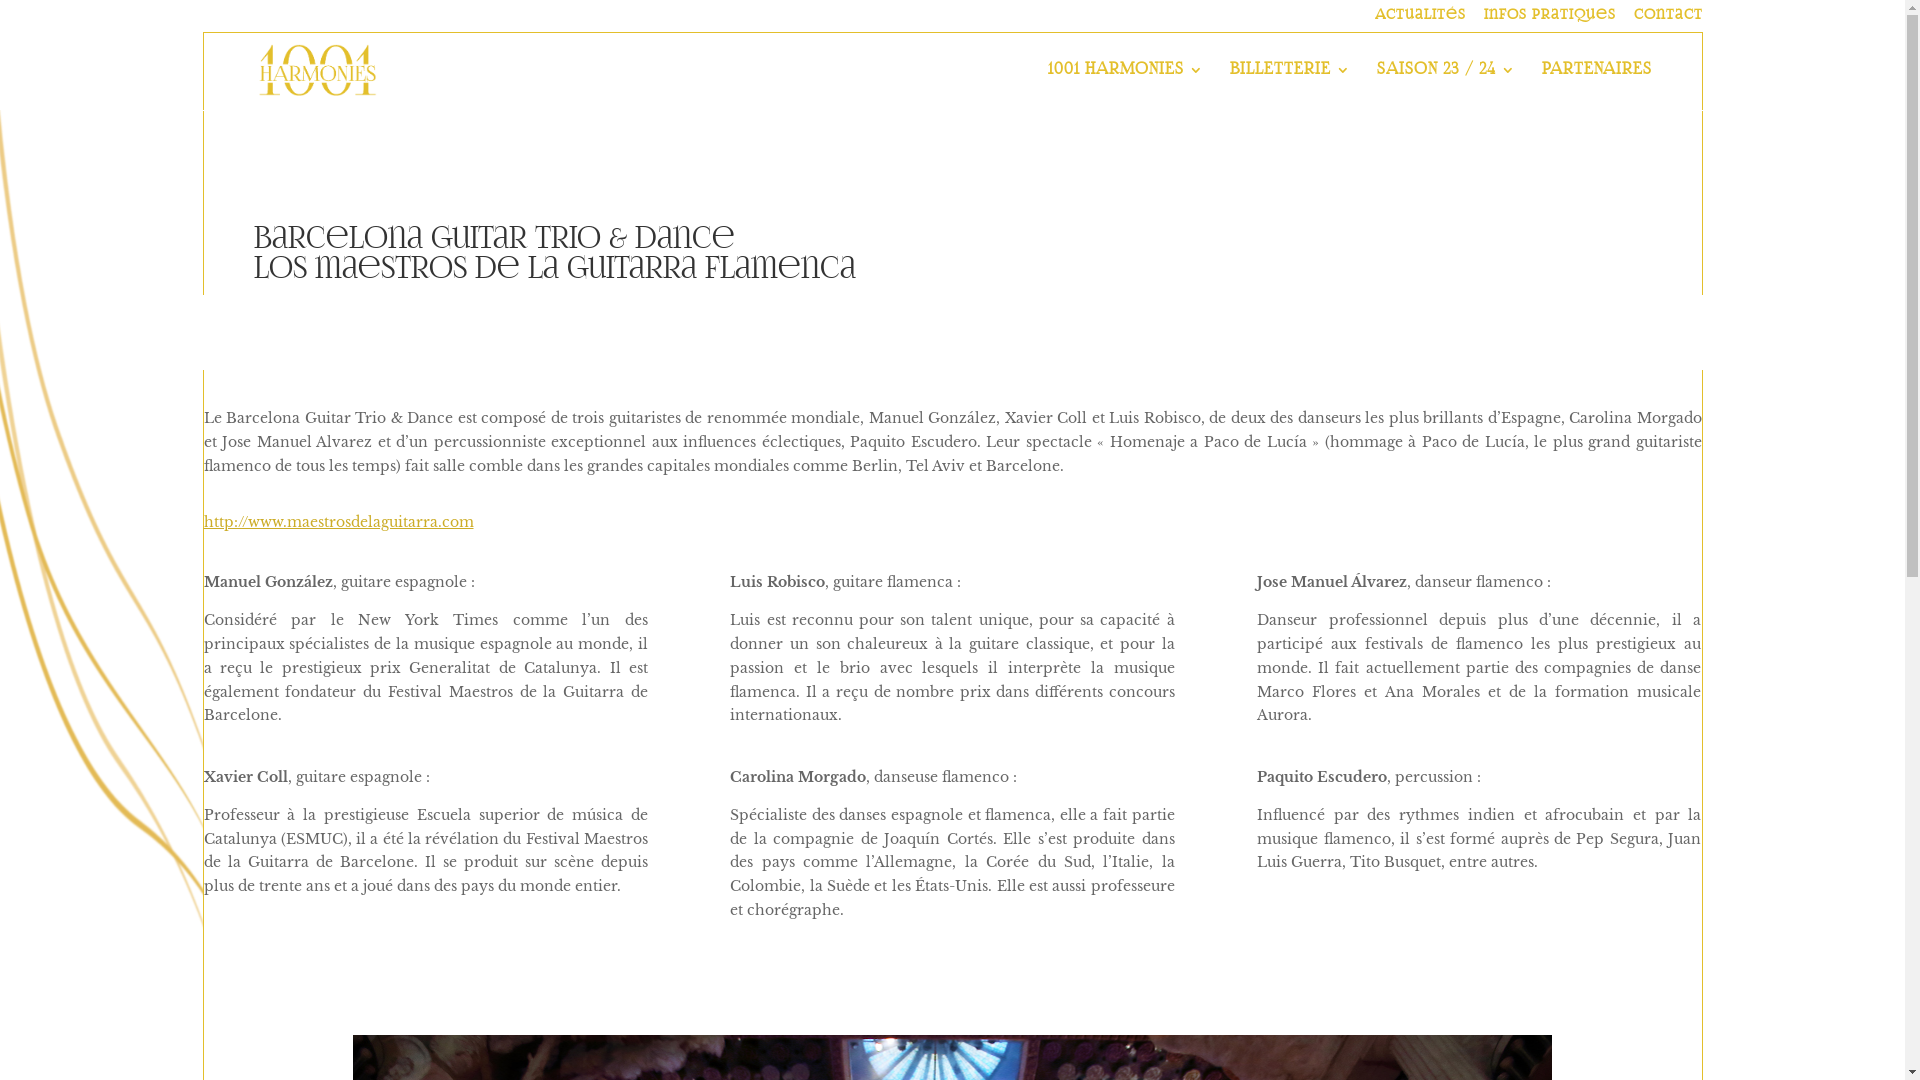 Image resolution: width=1920 pixels, height=1080 pixels. What do you see at coordinates (339, 522) in the screenshot?
I see `http://www.maestrosdelaguitarra.com` at bounding box center [339, 522].